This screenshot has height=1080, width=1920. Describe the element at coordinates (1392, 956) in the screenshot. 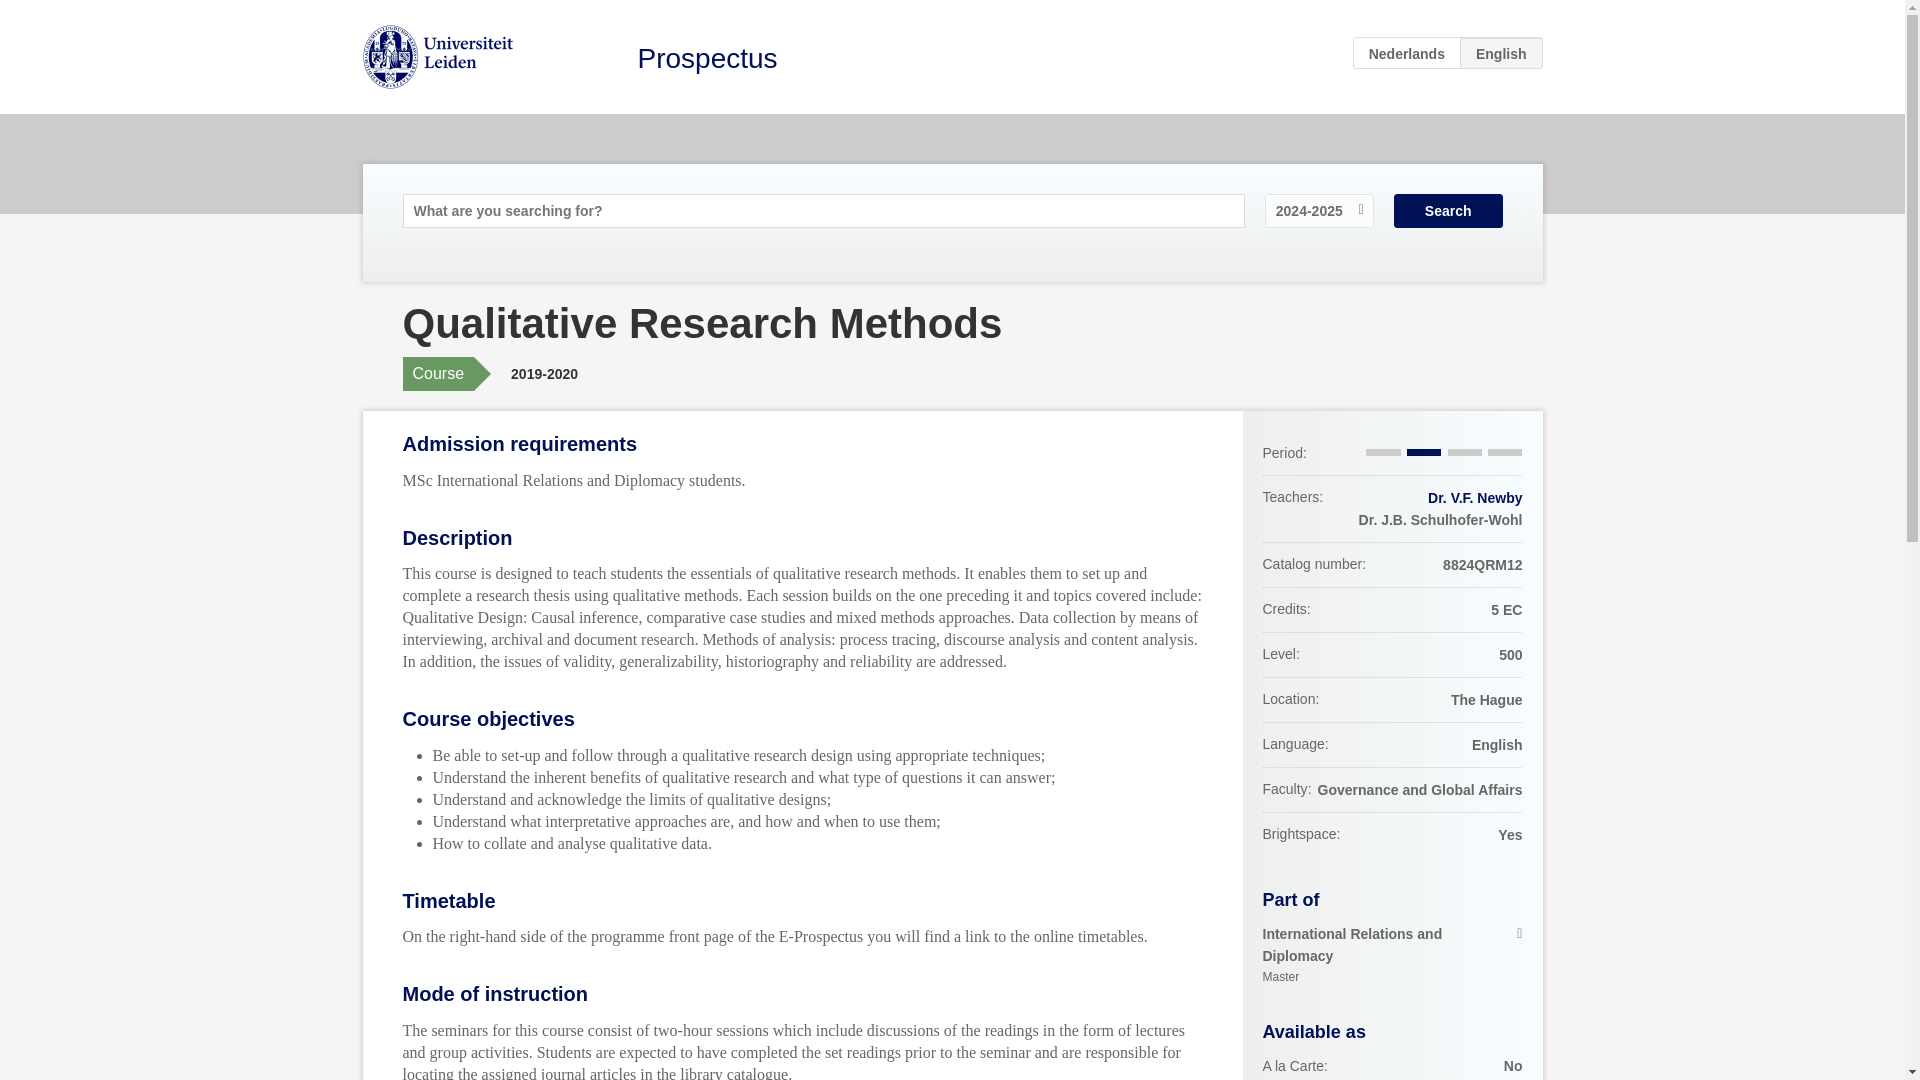

I see `Prospectus` at that location.